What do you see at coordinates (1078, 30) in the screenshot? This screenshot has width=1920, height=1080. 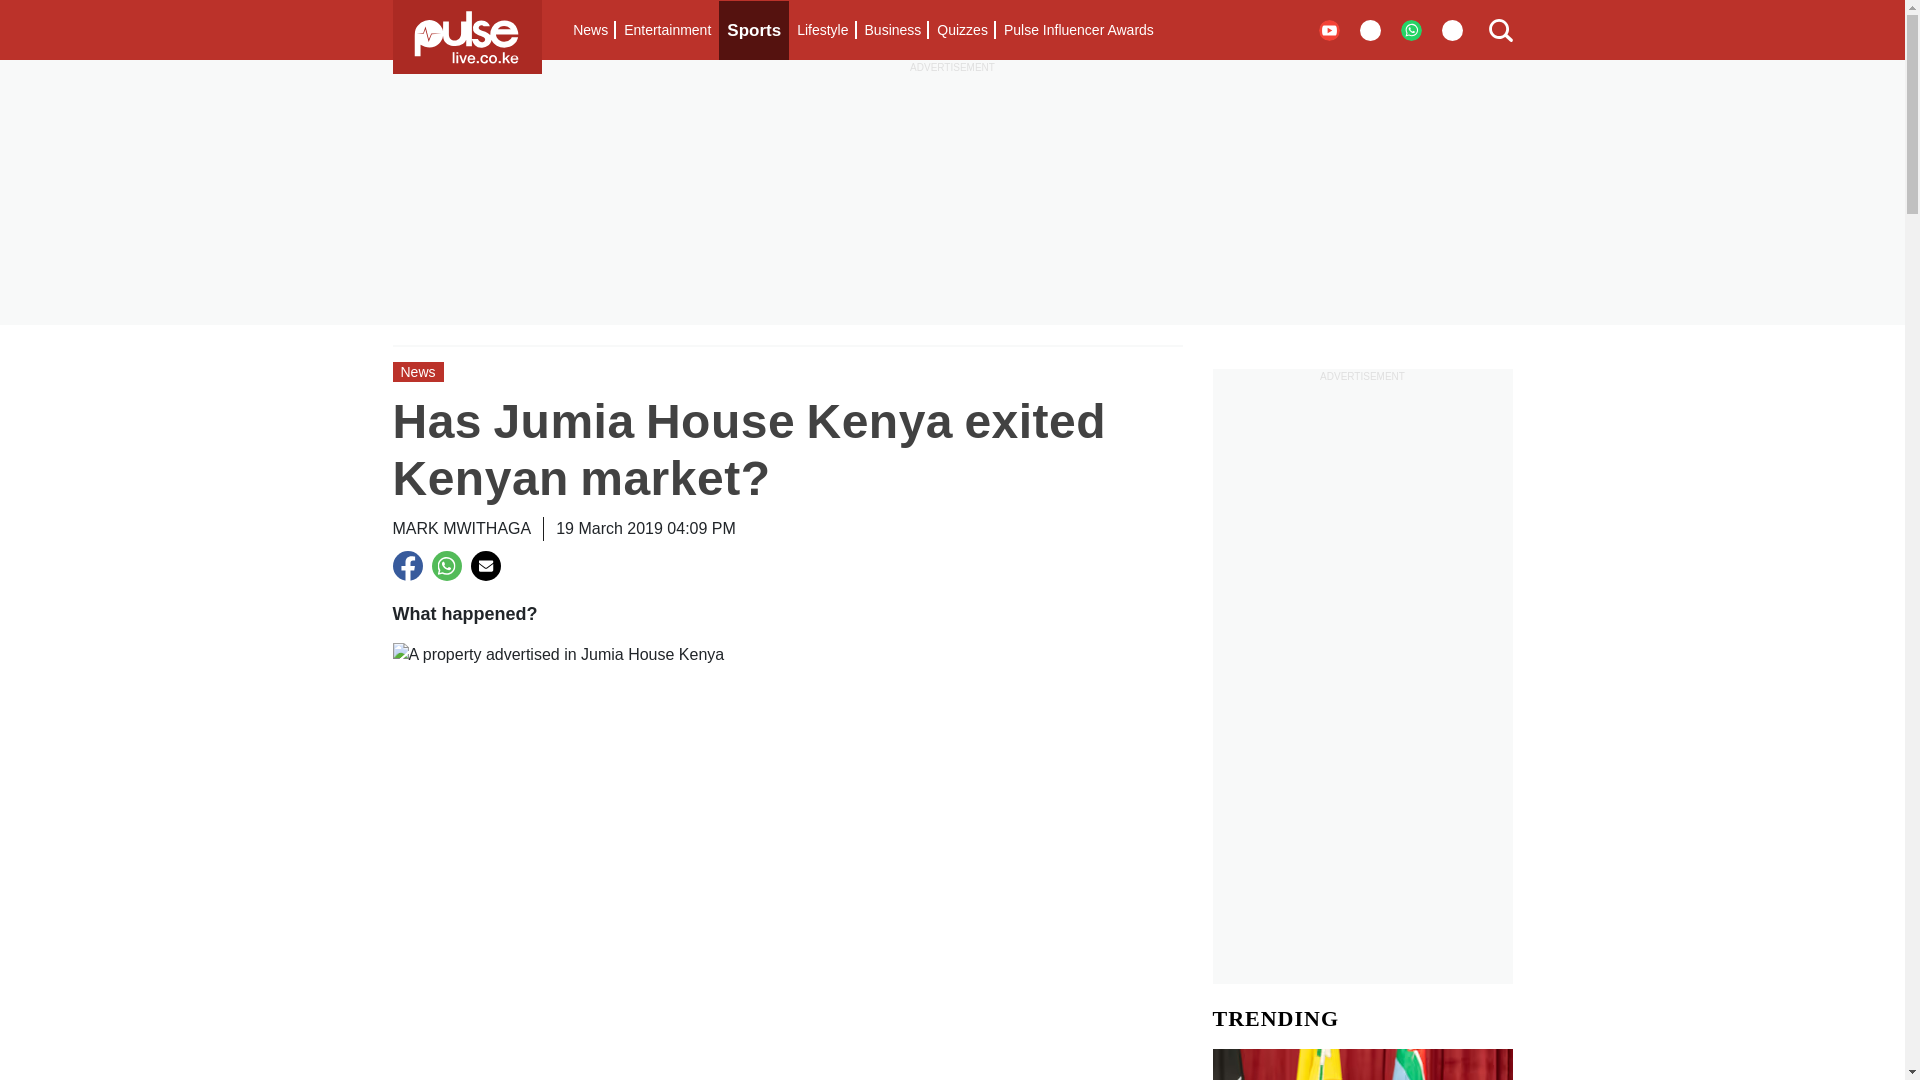 I see `Pulse Influencer Awards` at bounding box center [1078, 30].